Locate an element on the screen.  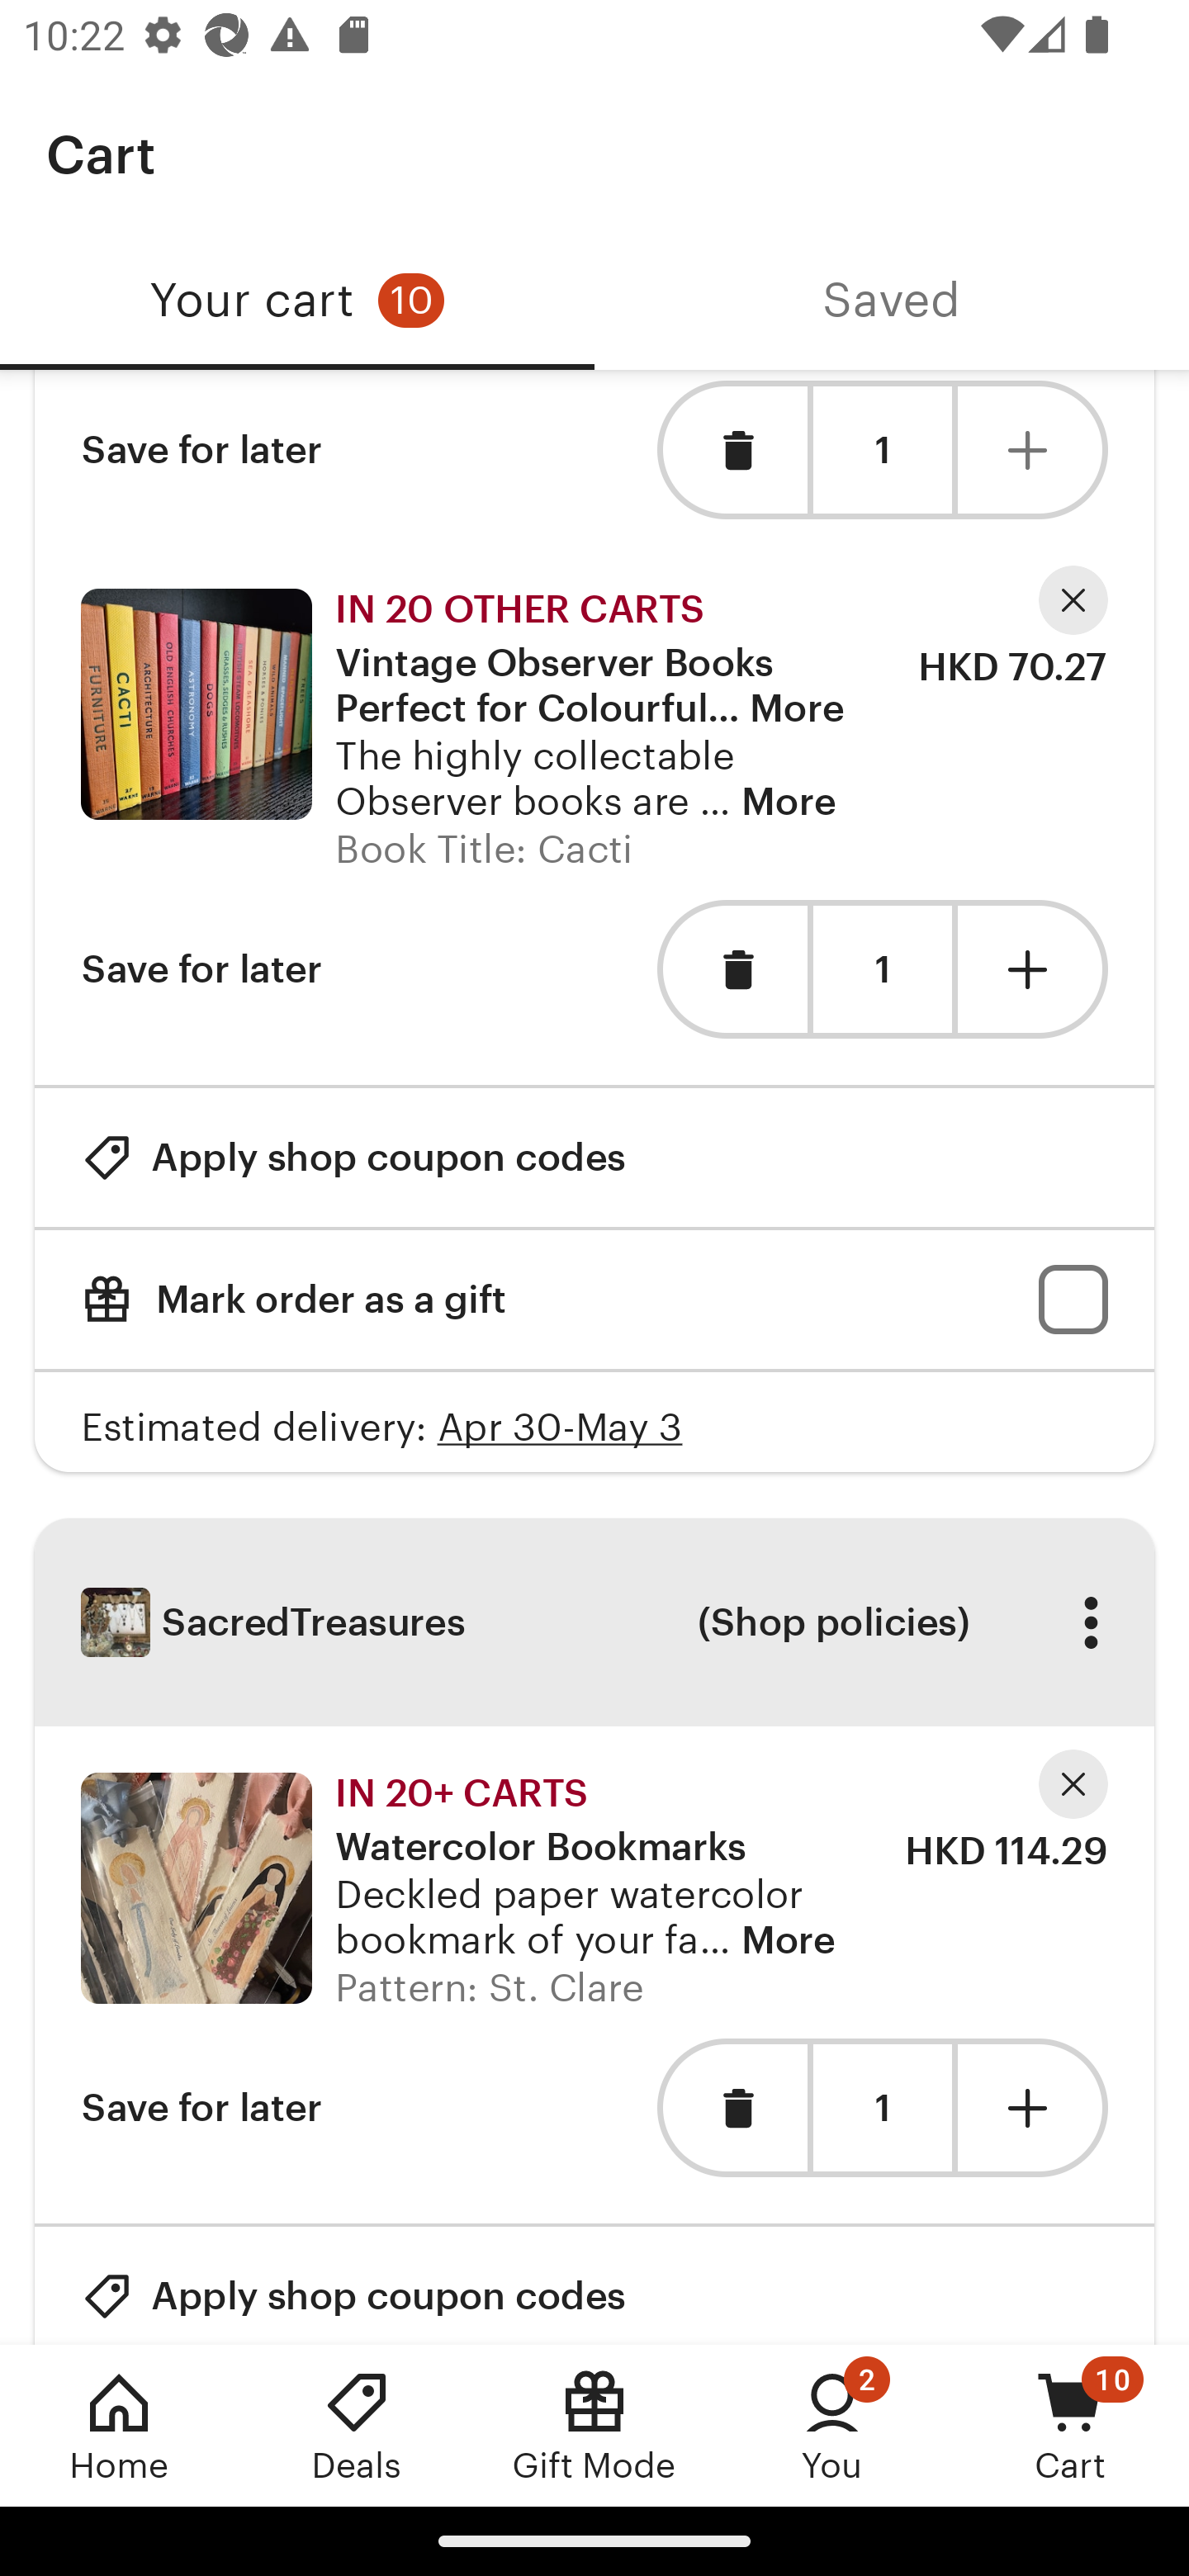
Remove item from cart is located at coordinates (732, 968).